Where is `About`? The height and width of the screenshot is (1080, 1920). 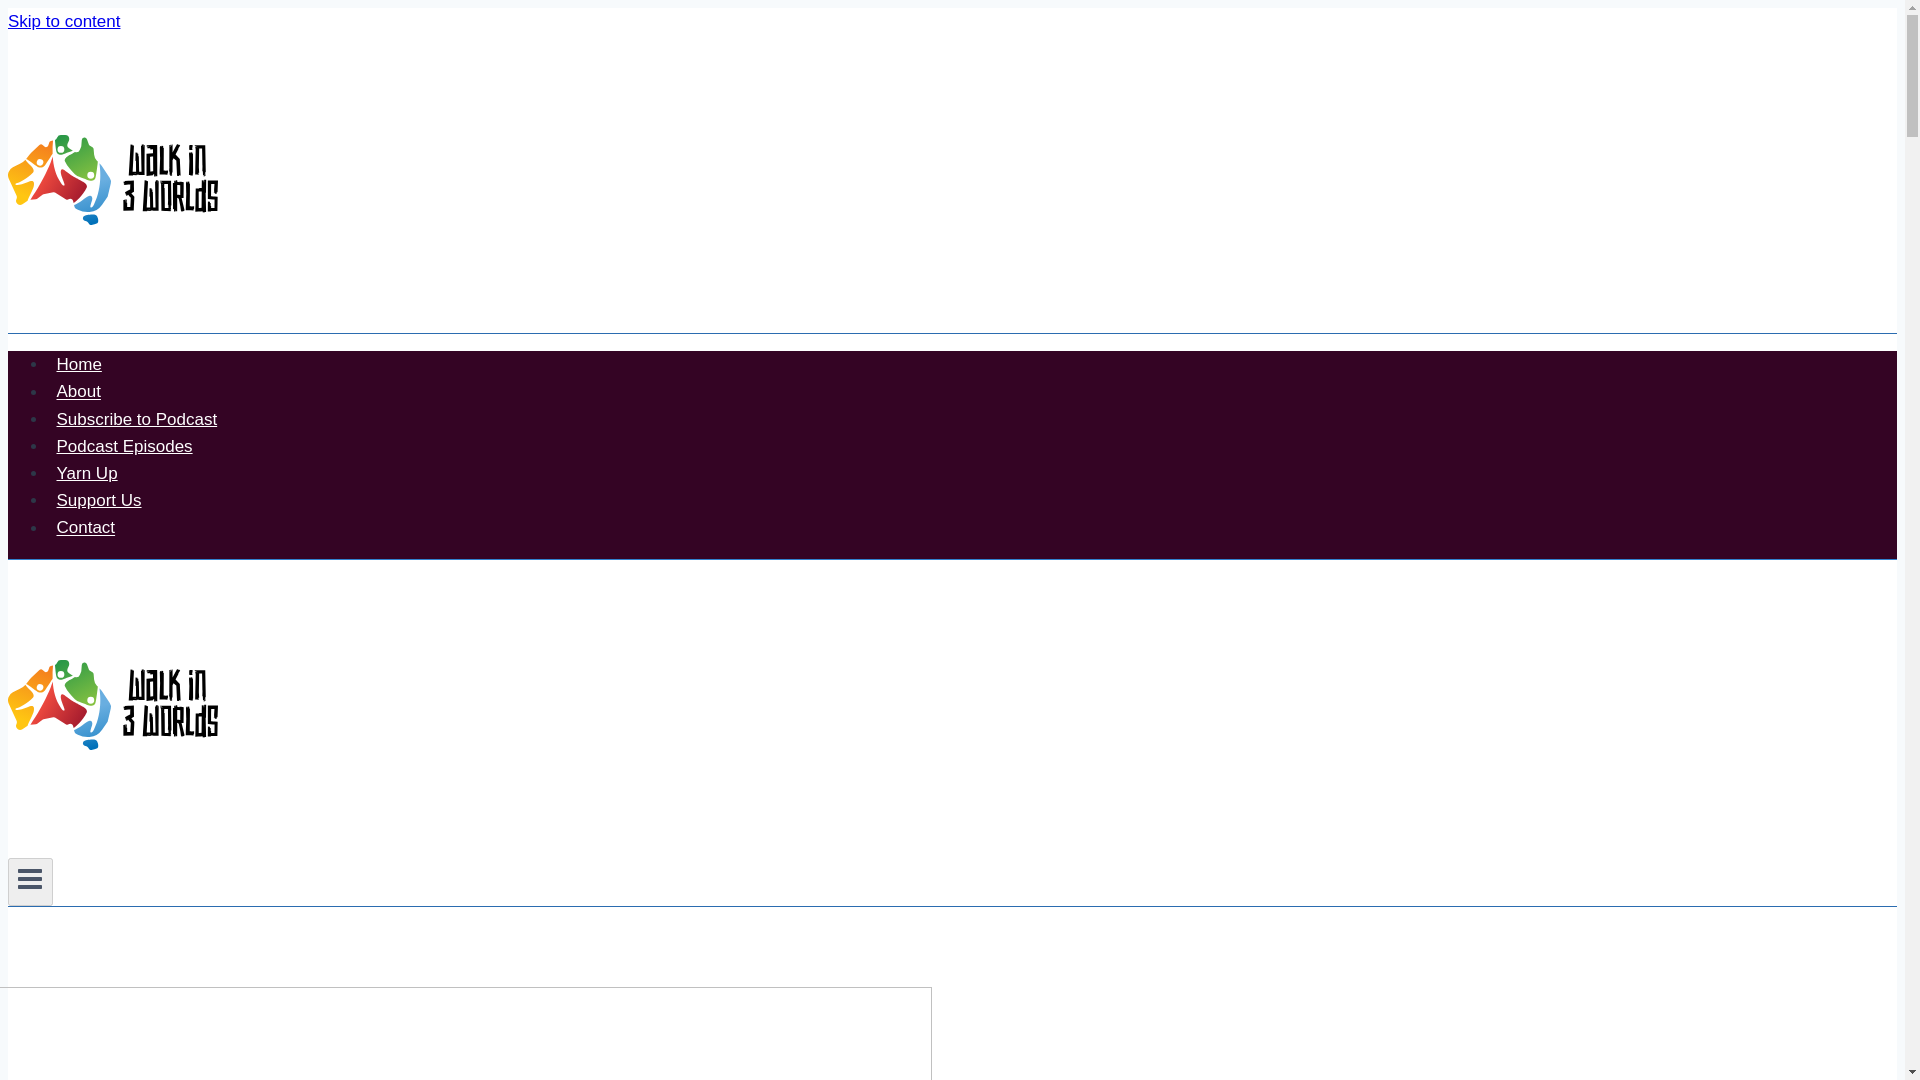
About is located at coordinates (78, 391).